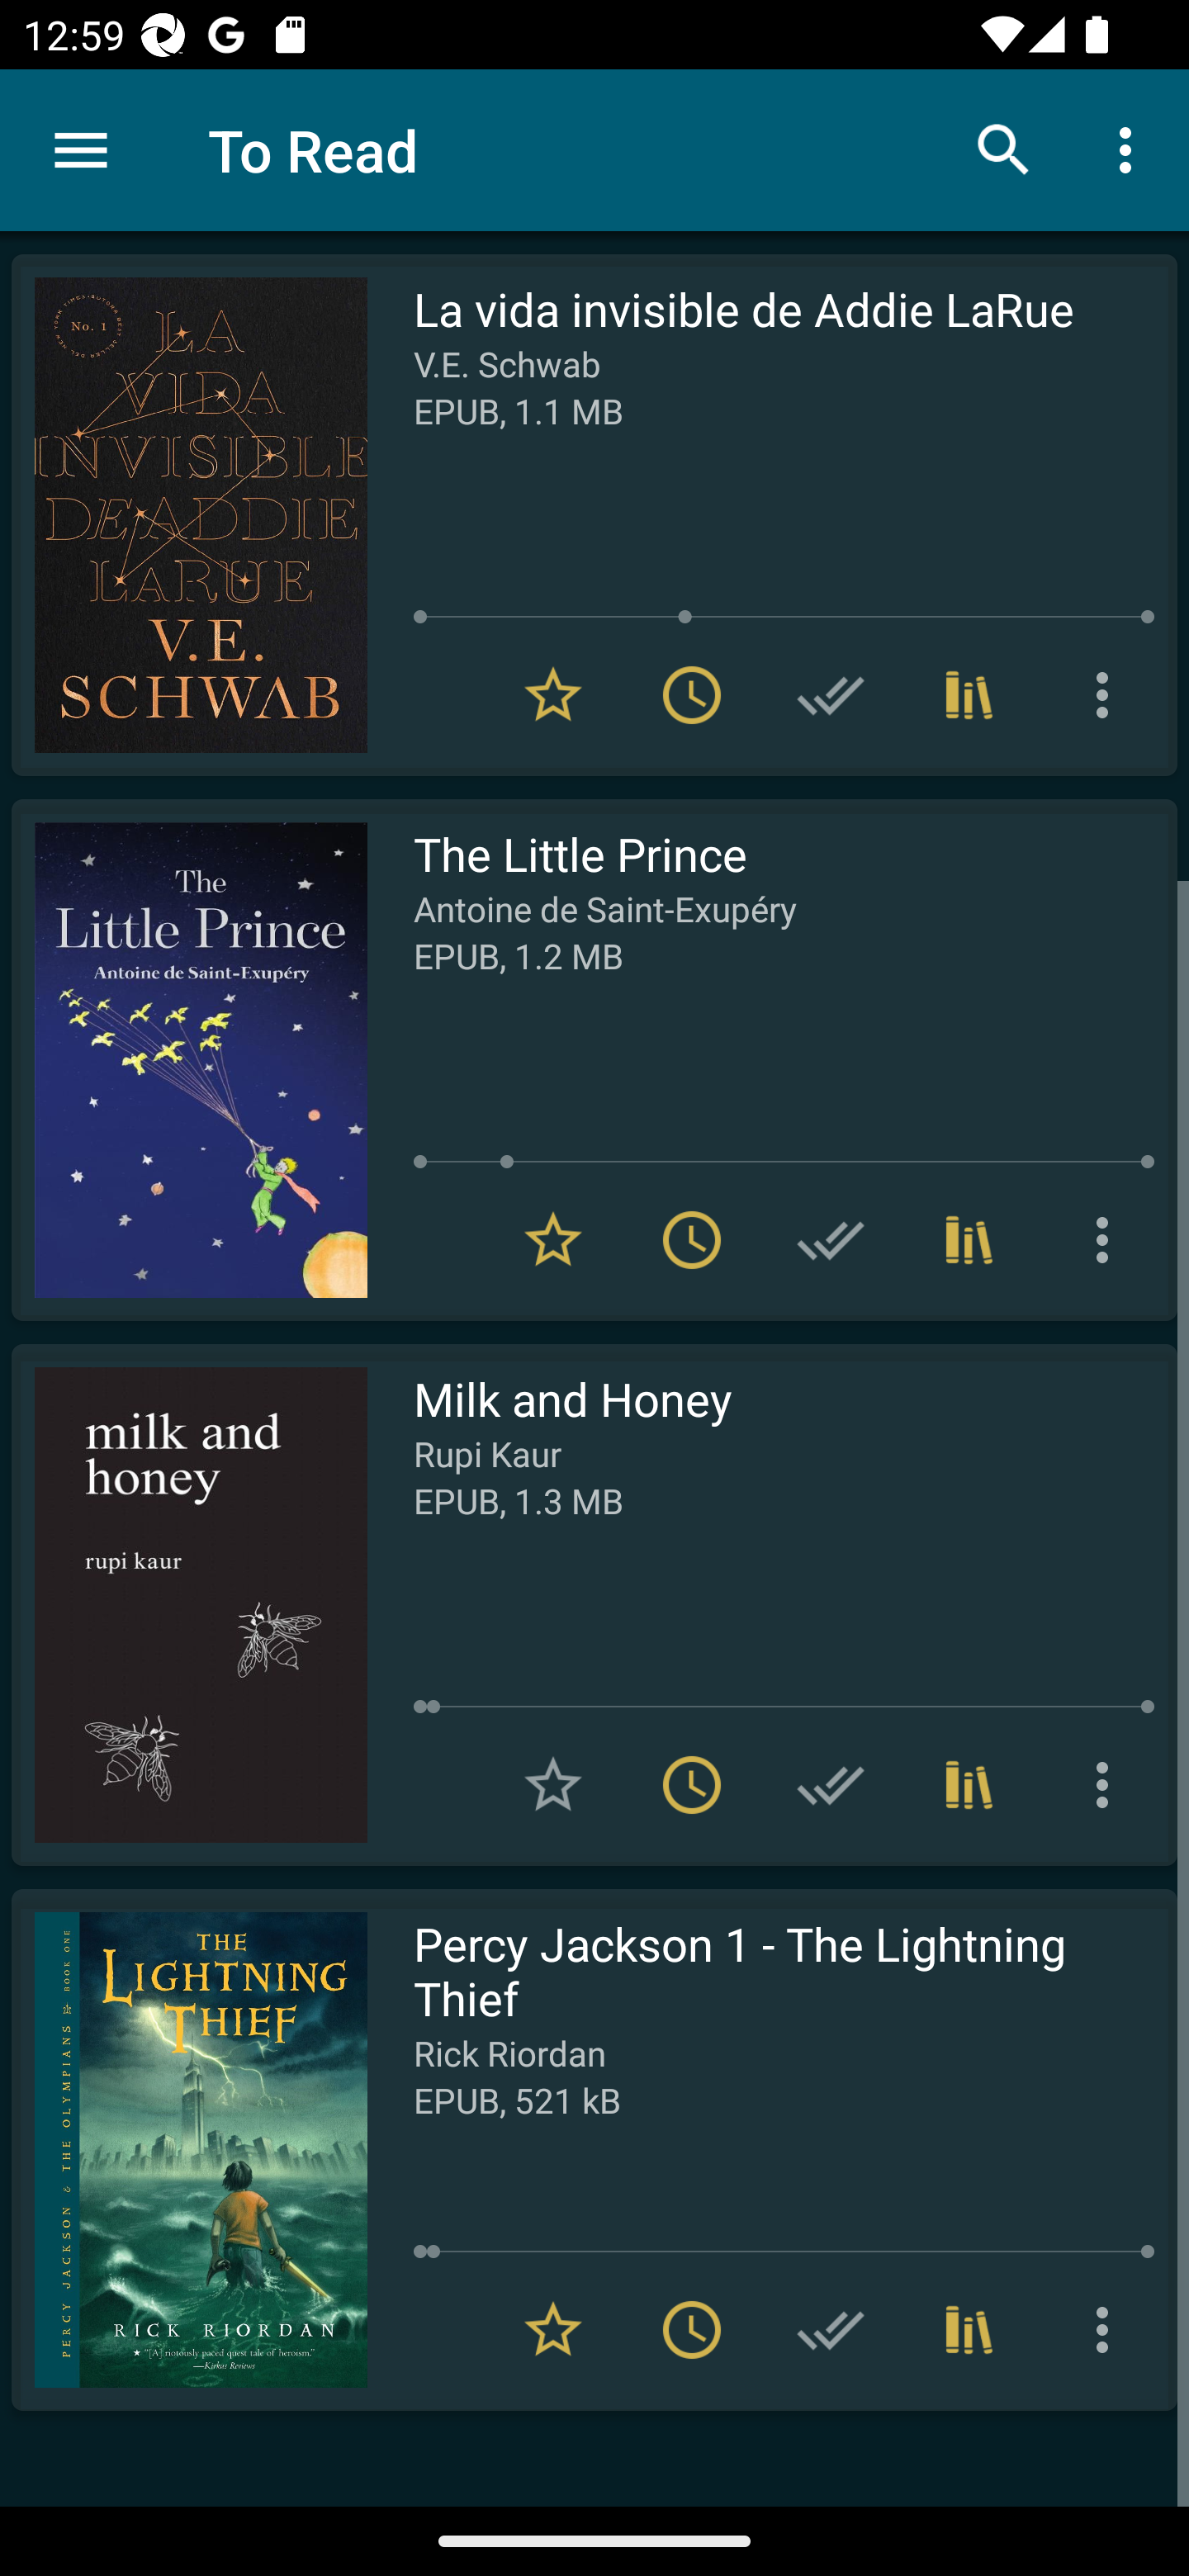  I want to click on Add to Have read, so click(831, 695).